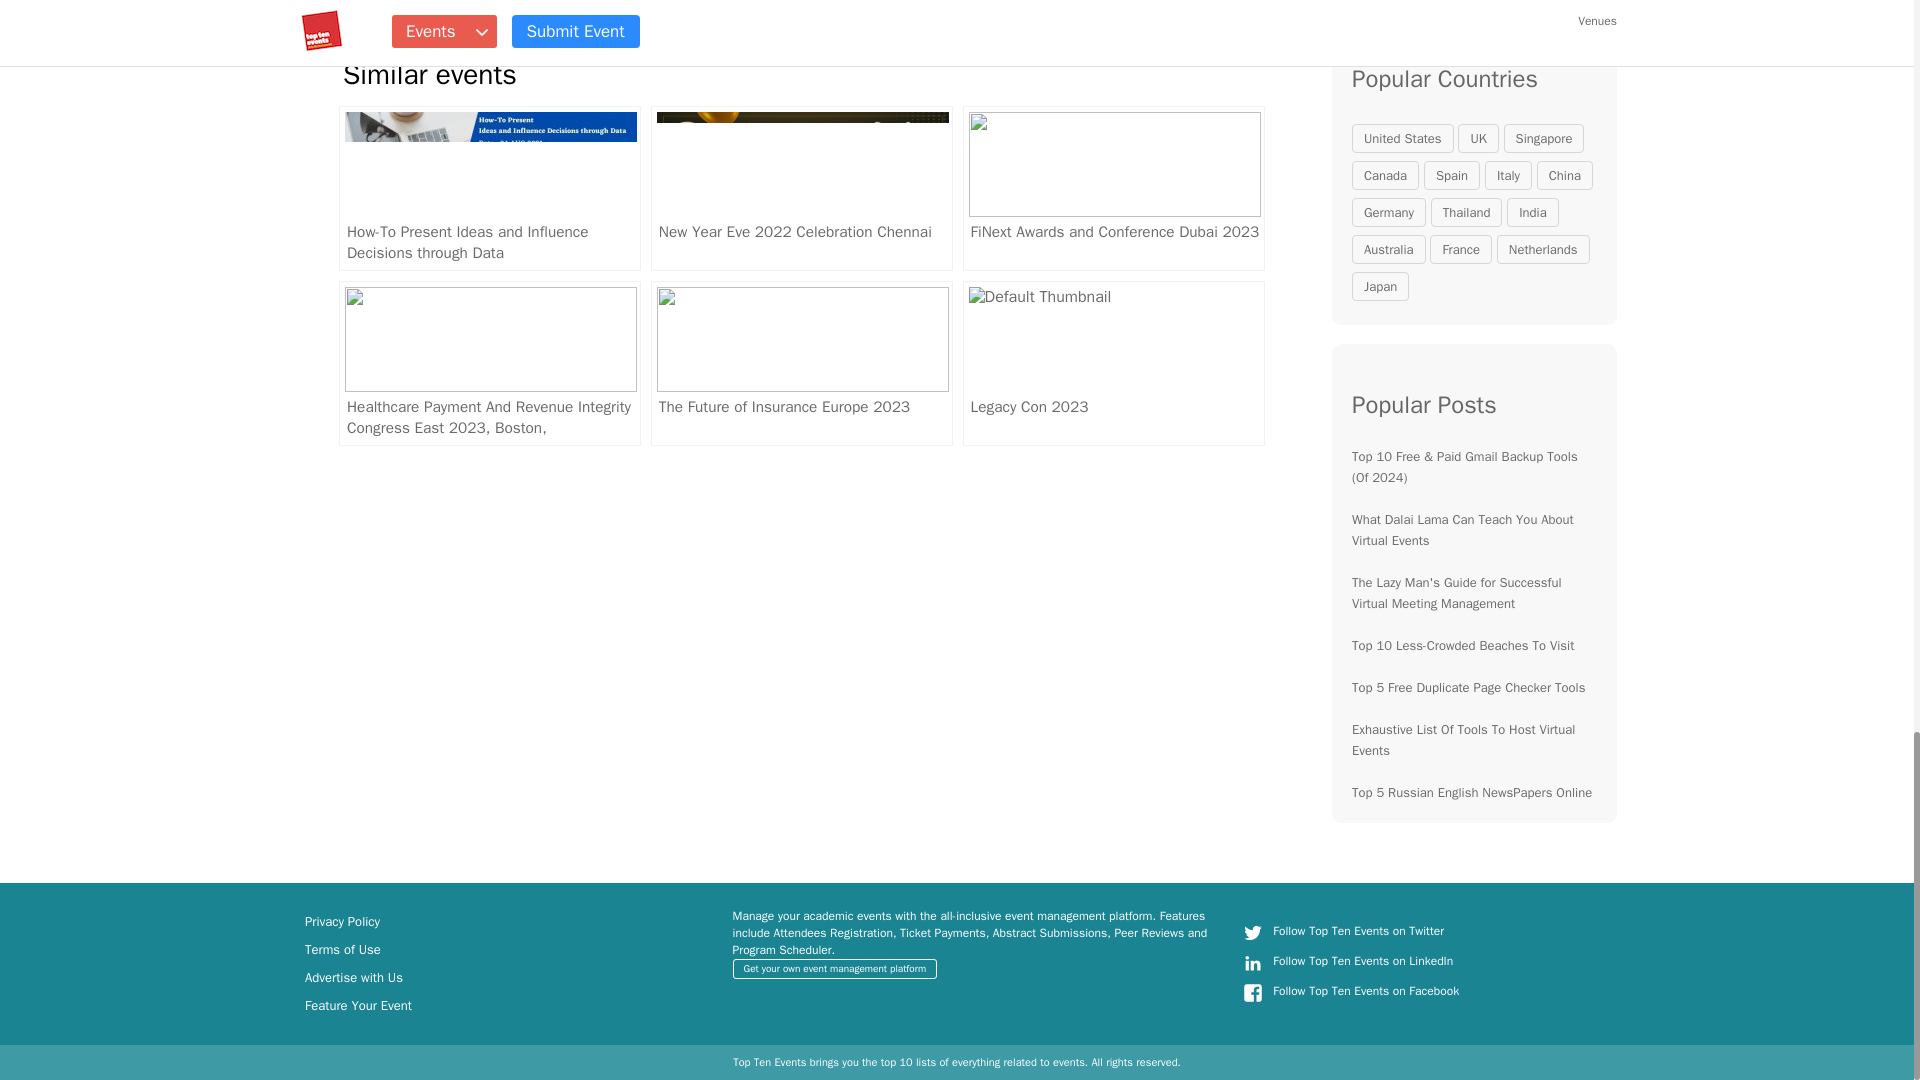 This screenshot has width=1920, height=1080. What do you see at coordinates (1252, 932) in the screenshot?
I see `dryfta-t` at bounding box center [1252, 932].